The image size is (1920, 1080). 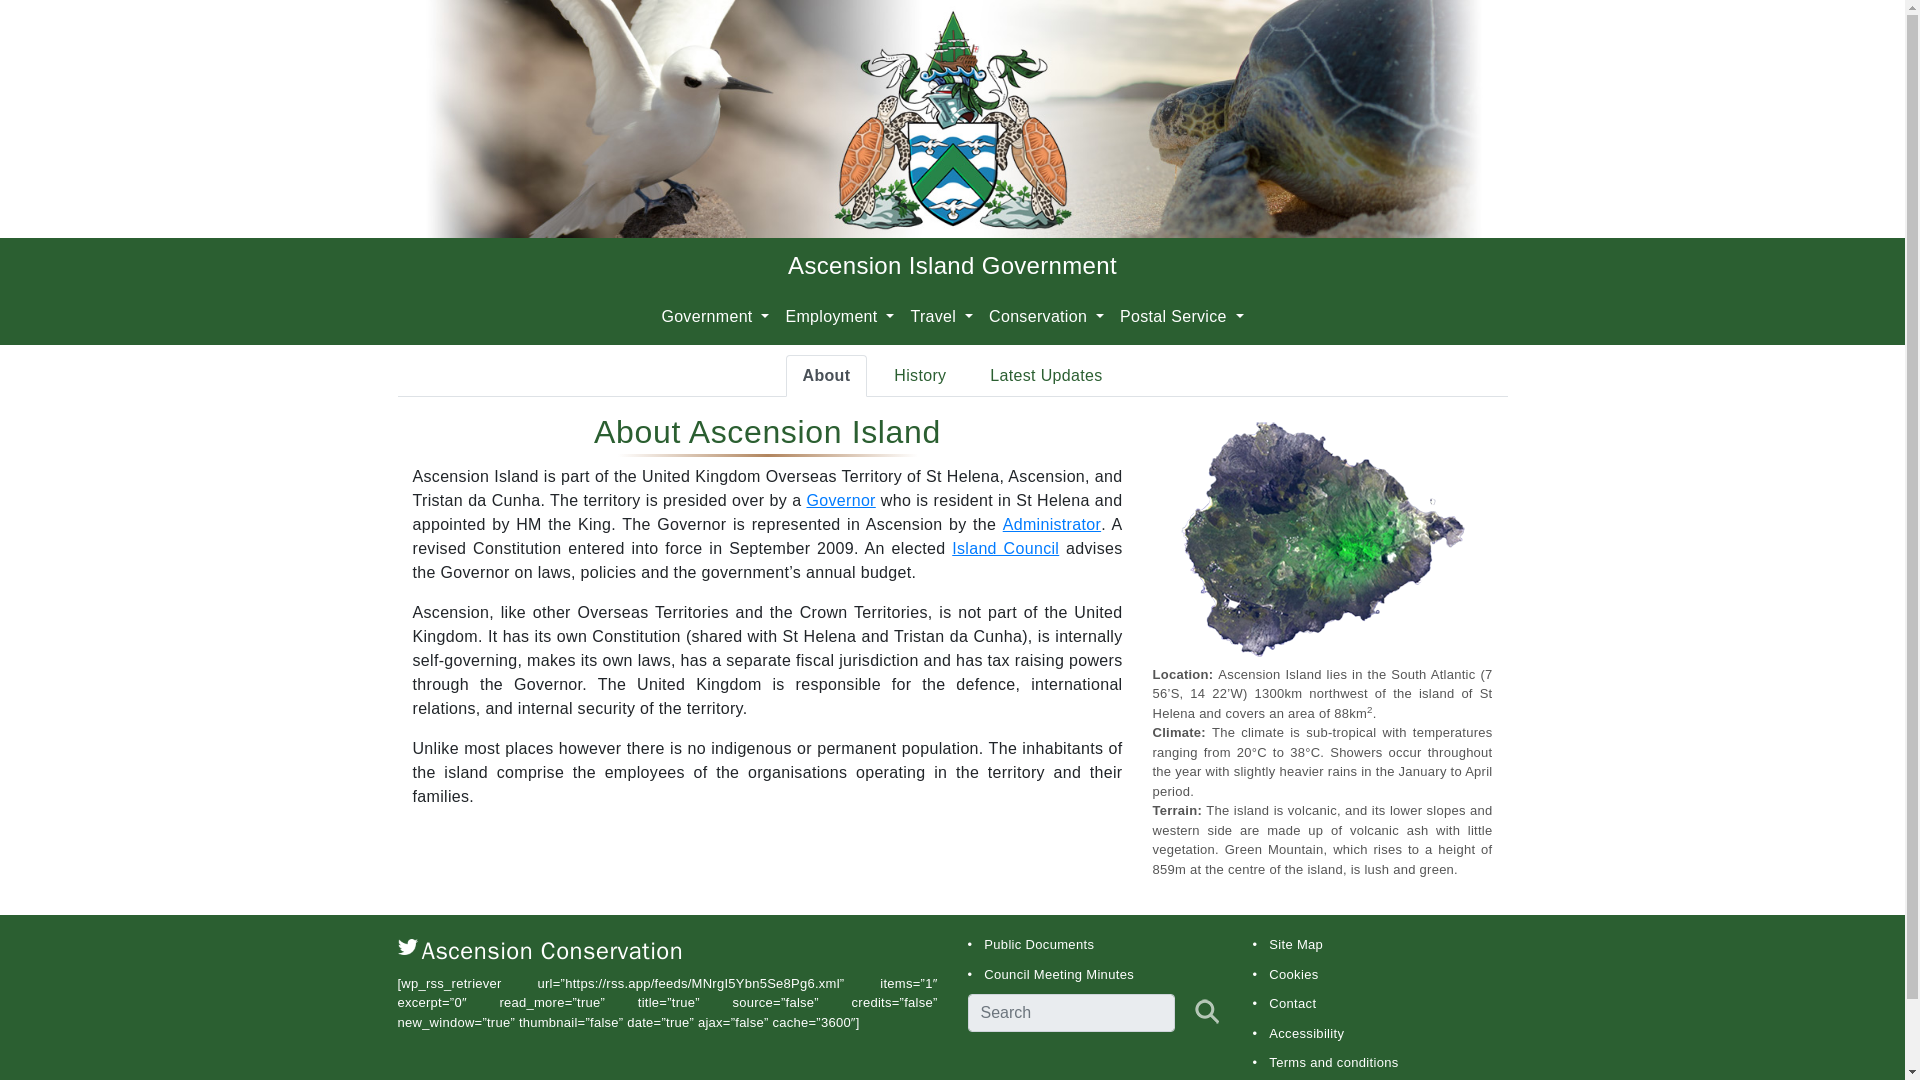 I want to click on Travel, so click(x=942, y=316).